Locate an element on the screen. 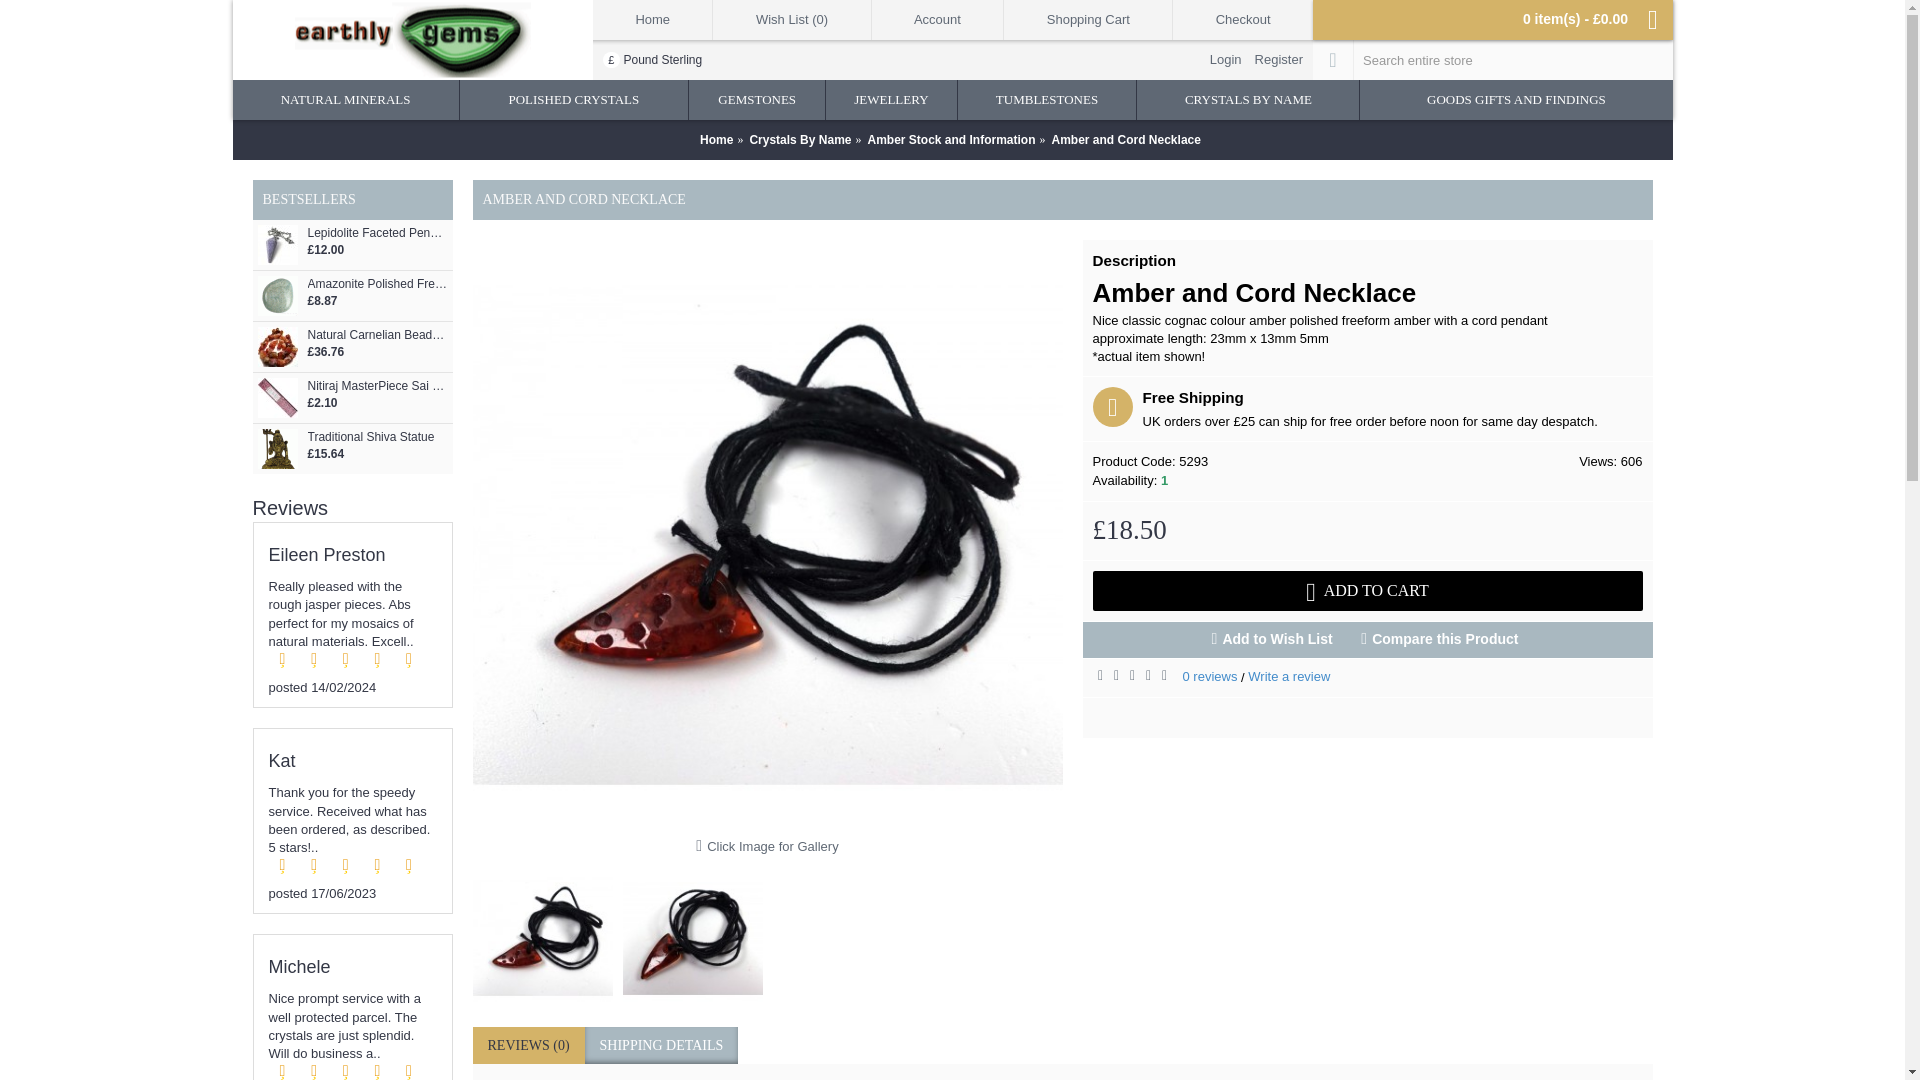 Image resolution: width=1920 pixels, height=1080 pixels. Amazonite Polished Freeform Shape 51mm is located at coordinates (277, 296).